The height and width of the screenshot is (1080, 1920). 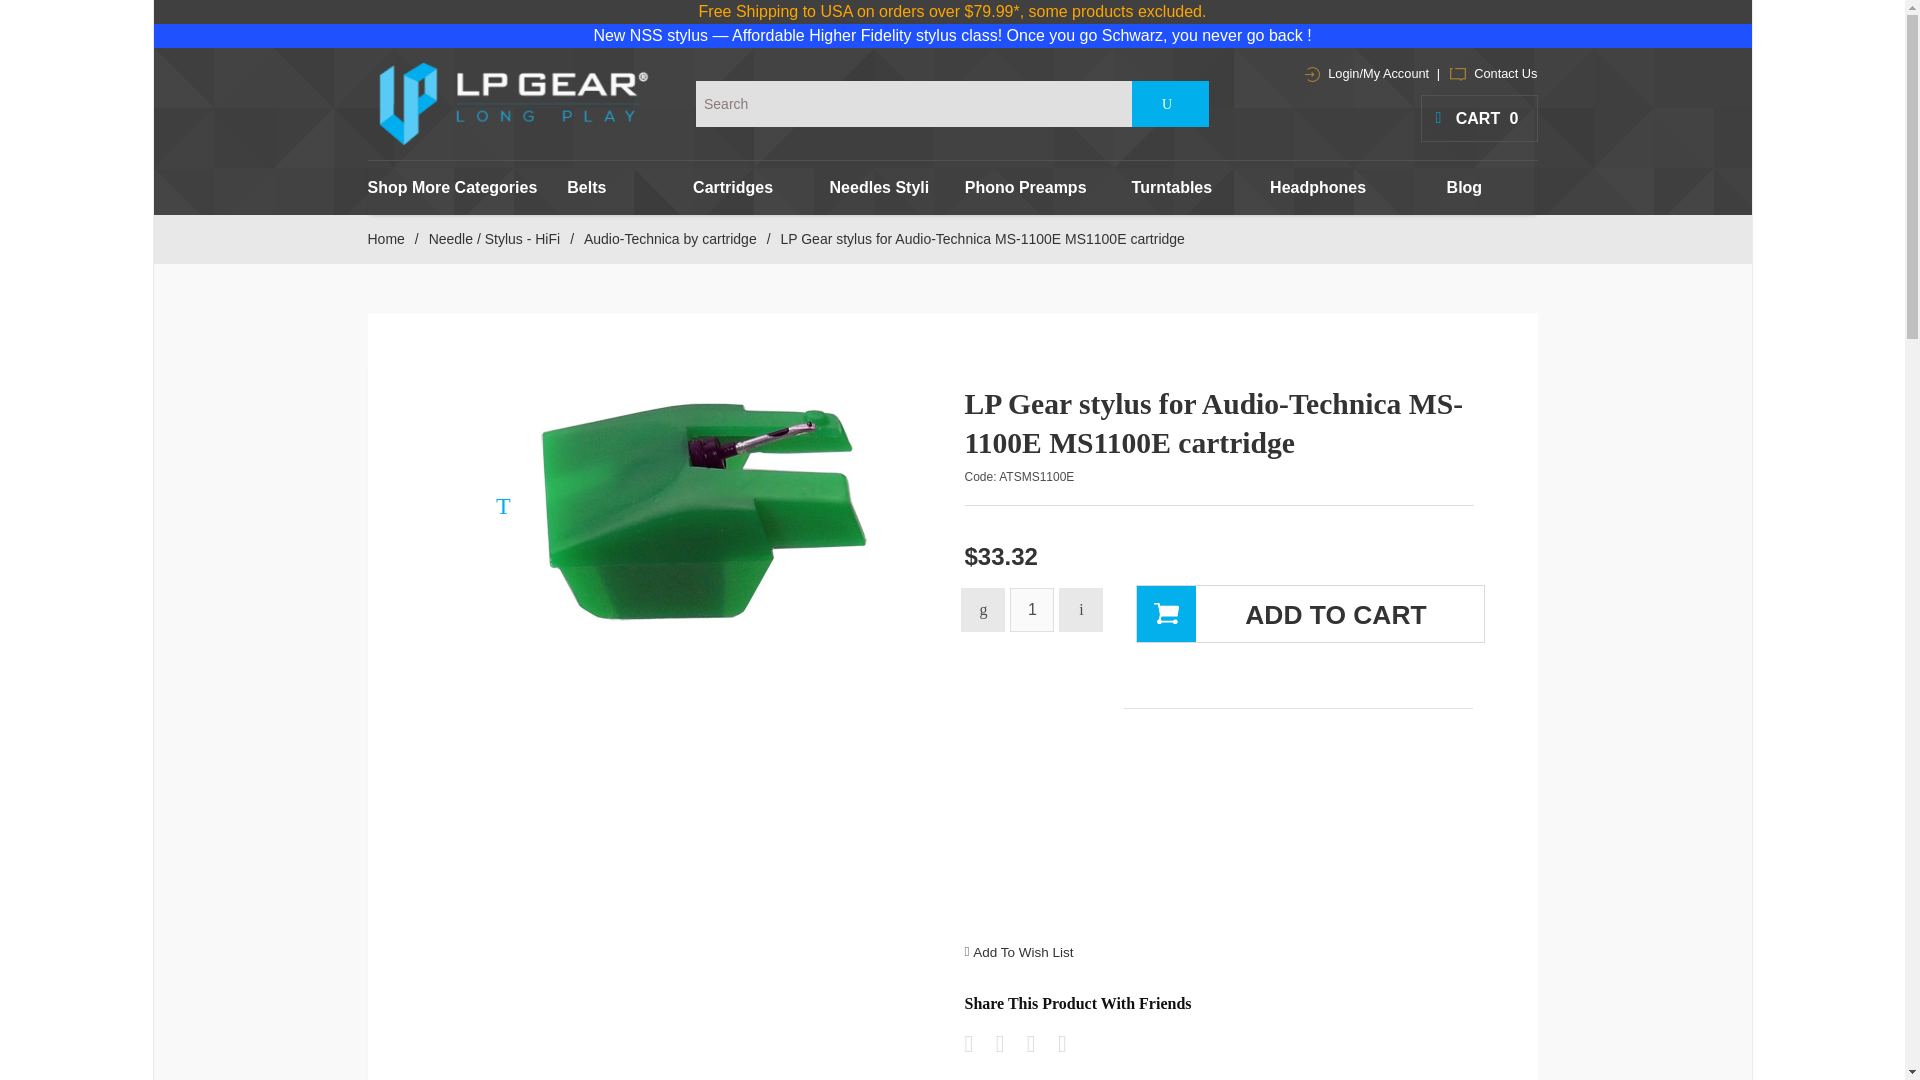 I want to click on Contact Us, so click(x=1493, y=73).